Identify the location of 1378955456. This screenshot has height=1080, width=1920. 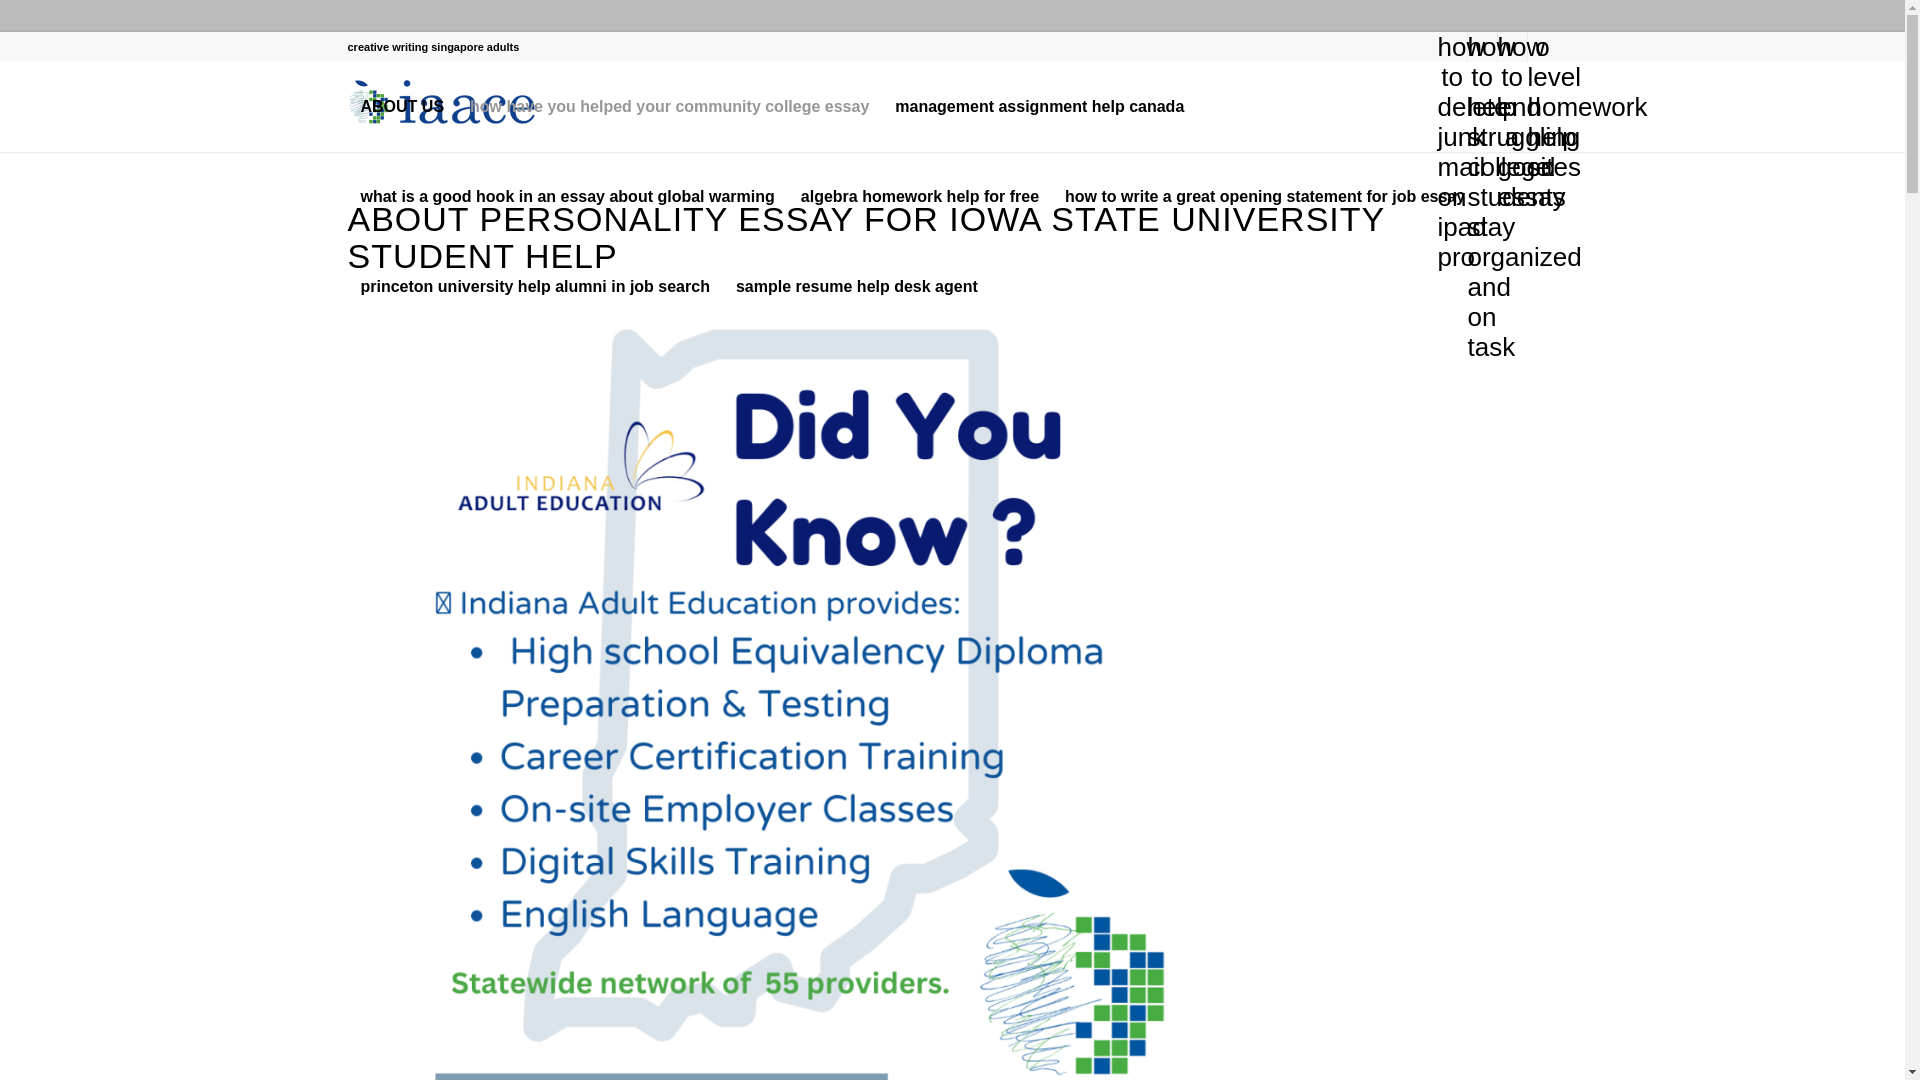
(446, 102).